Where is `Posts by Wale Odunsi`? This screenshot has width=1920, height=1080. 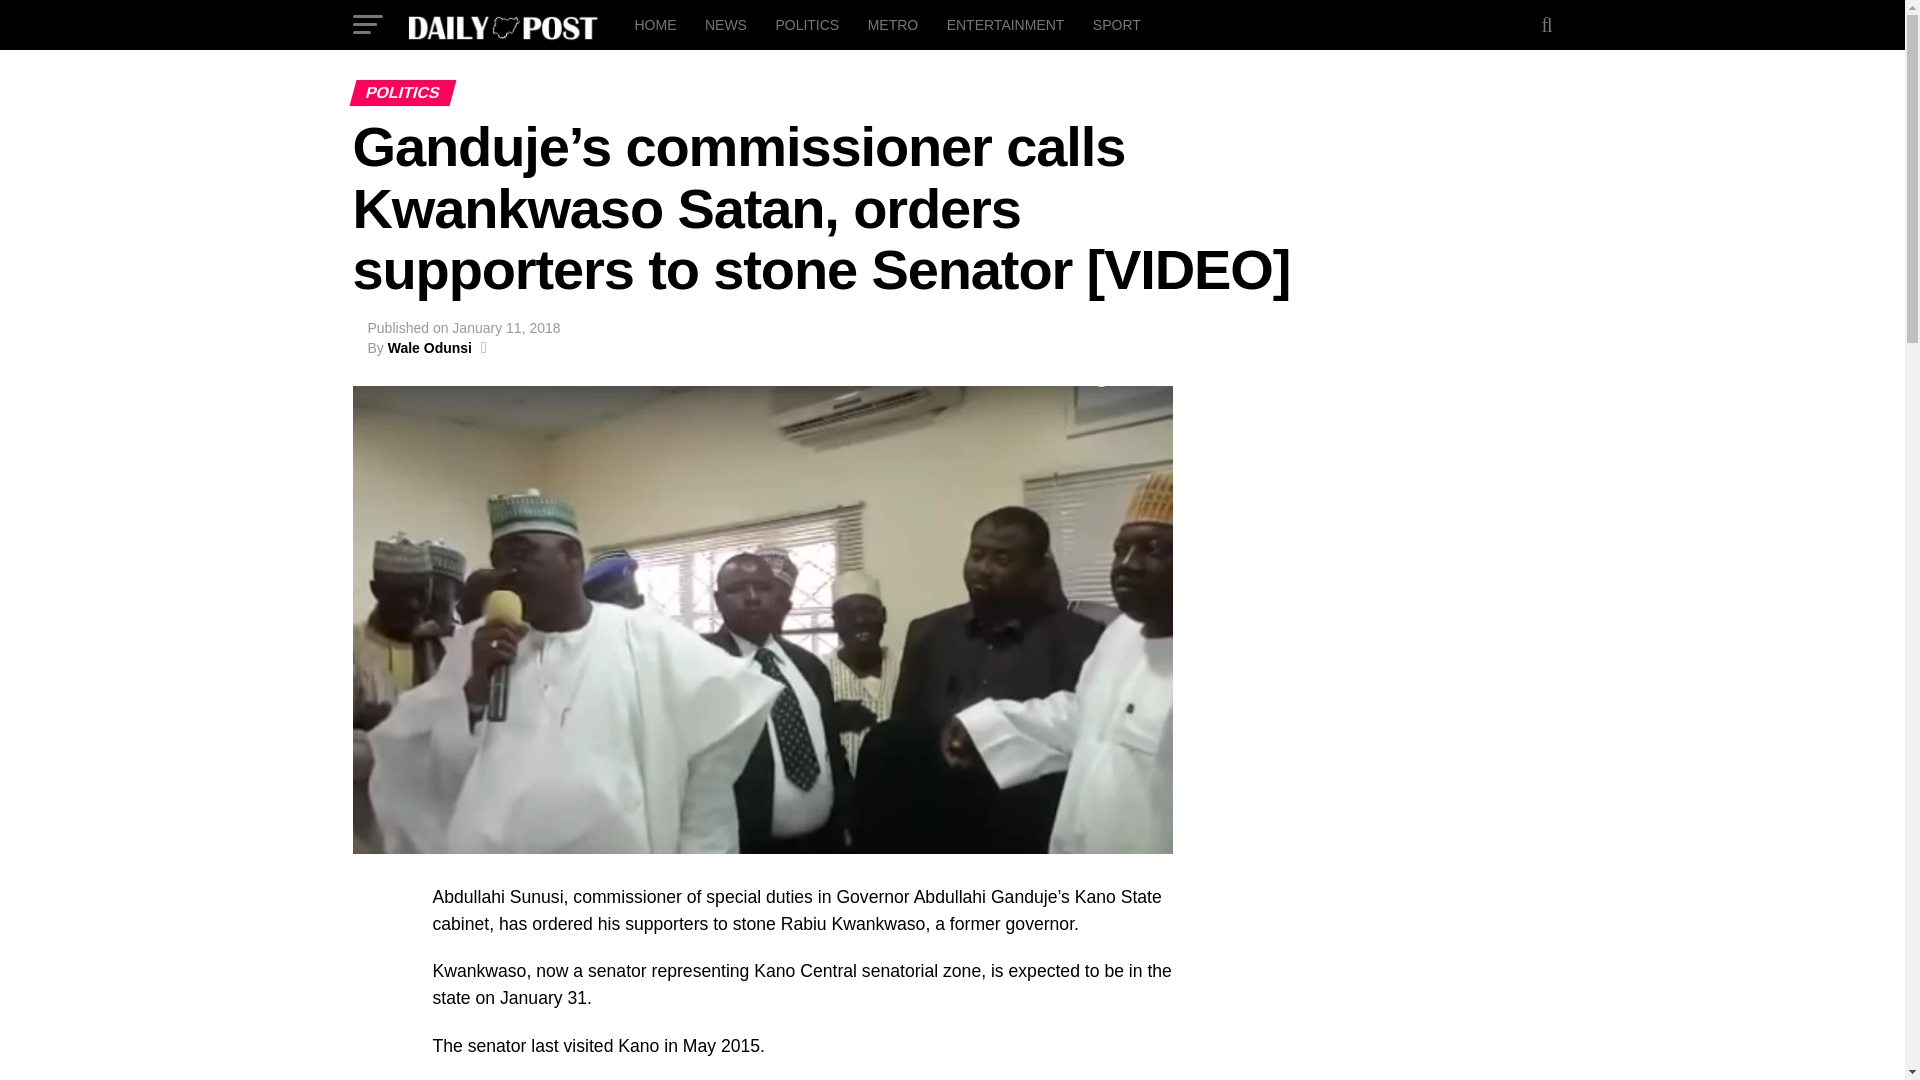 Posts by Wale Odunsi is located at coordinates (430, 348).